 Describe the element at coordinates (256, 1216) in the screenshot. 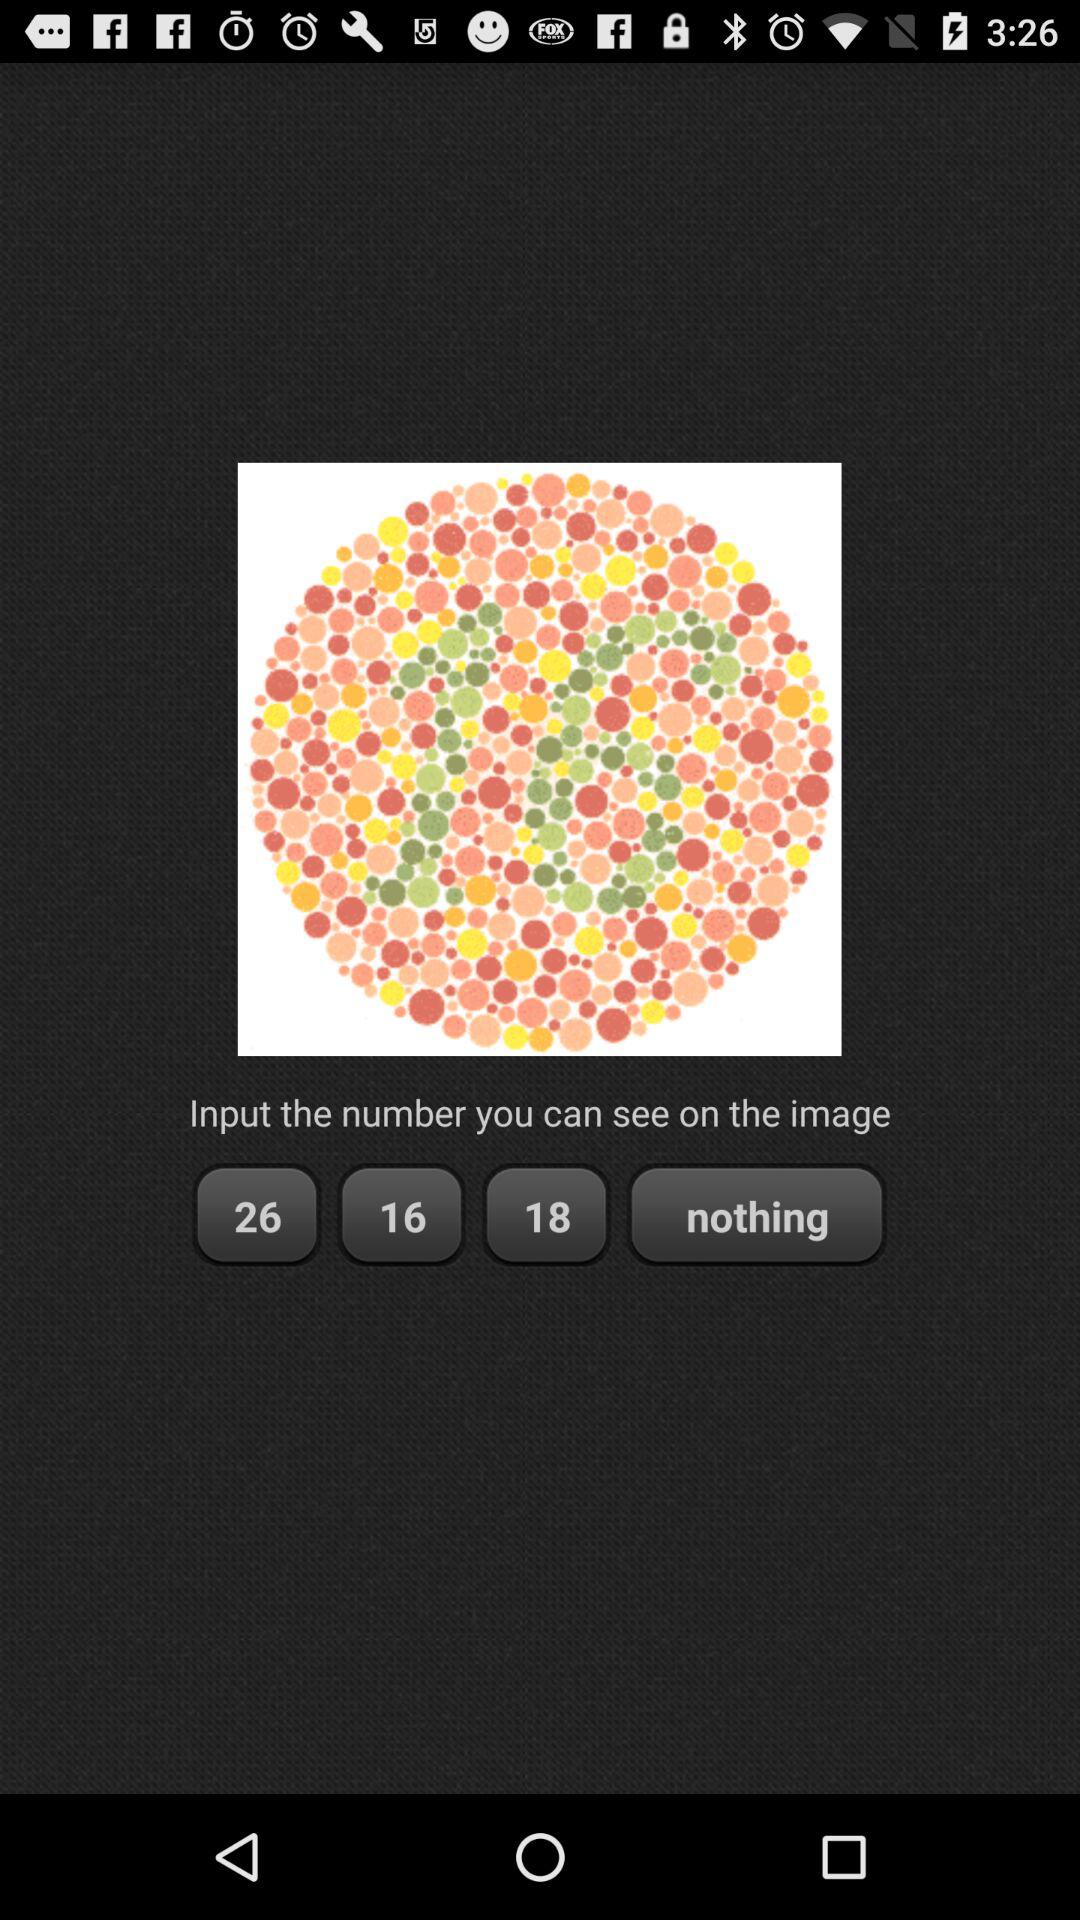

I see `launch the item to the left of the 16 item` at that location.